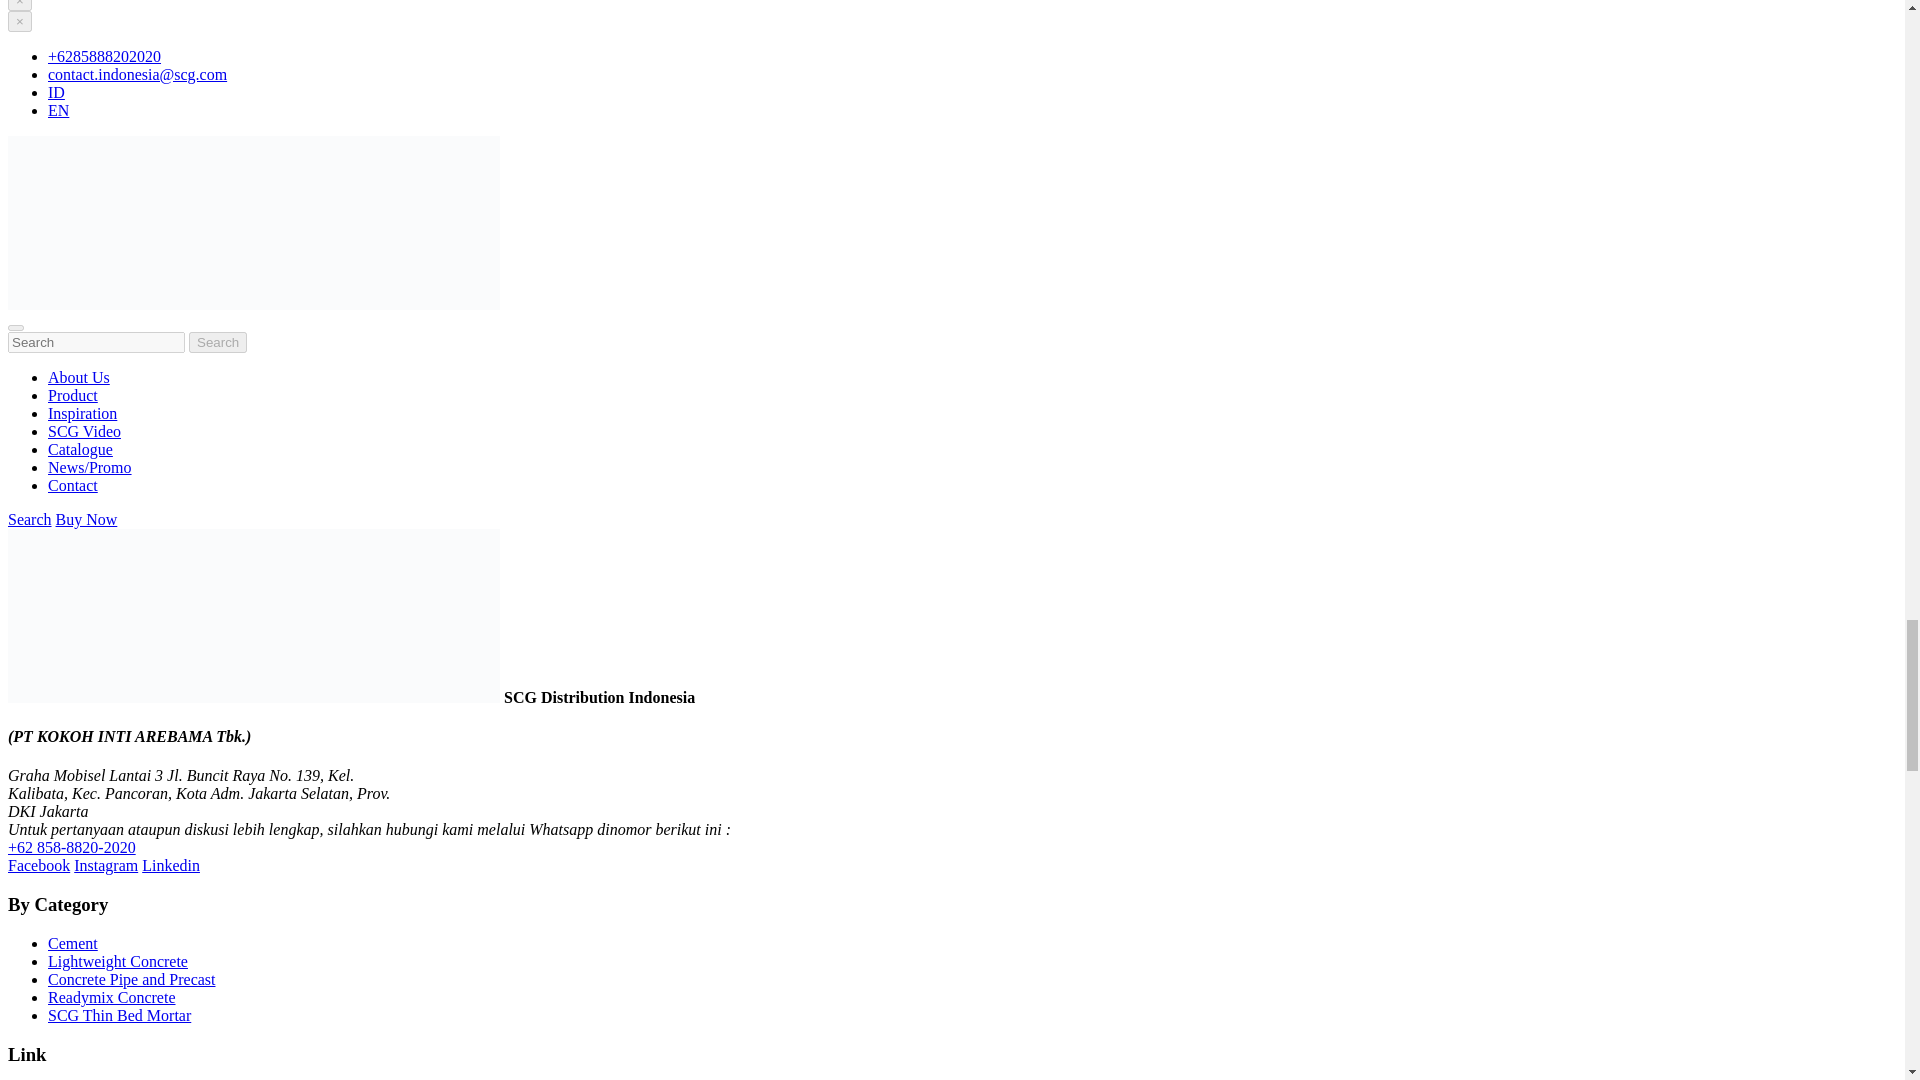  I want to click on SCG Video, so click(84, 431).